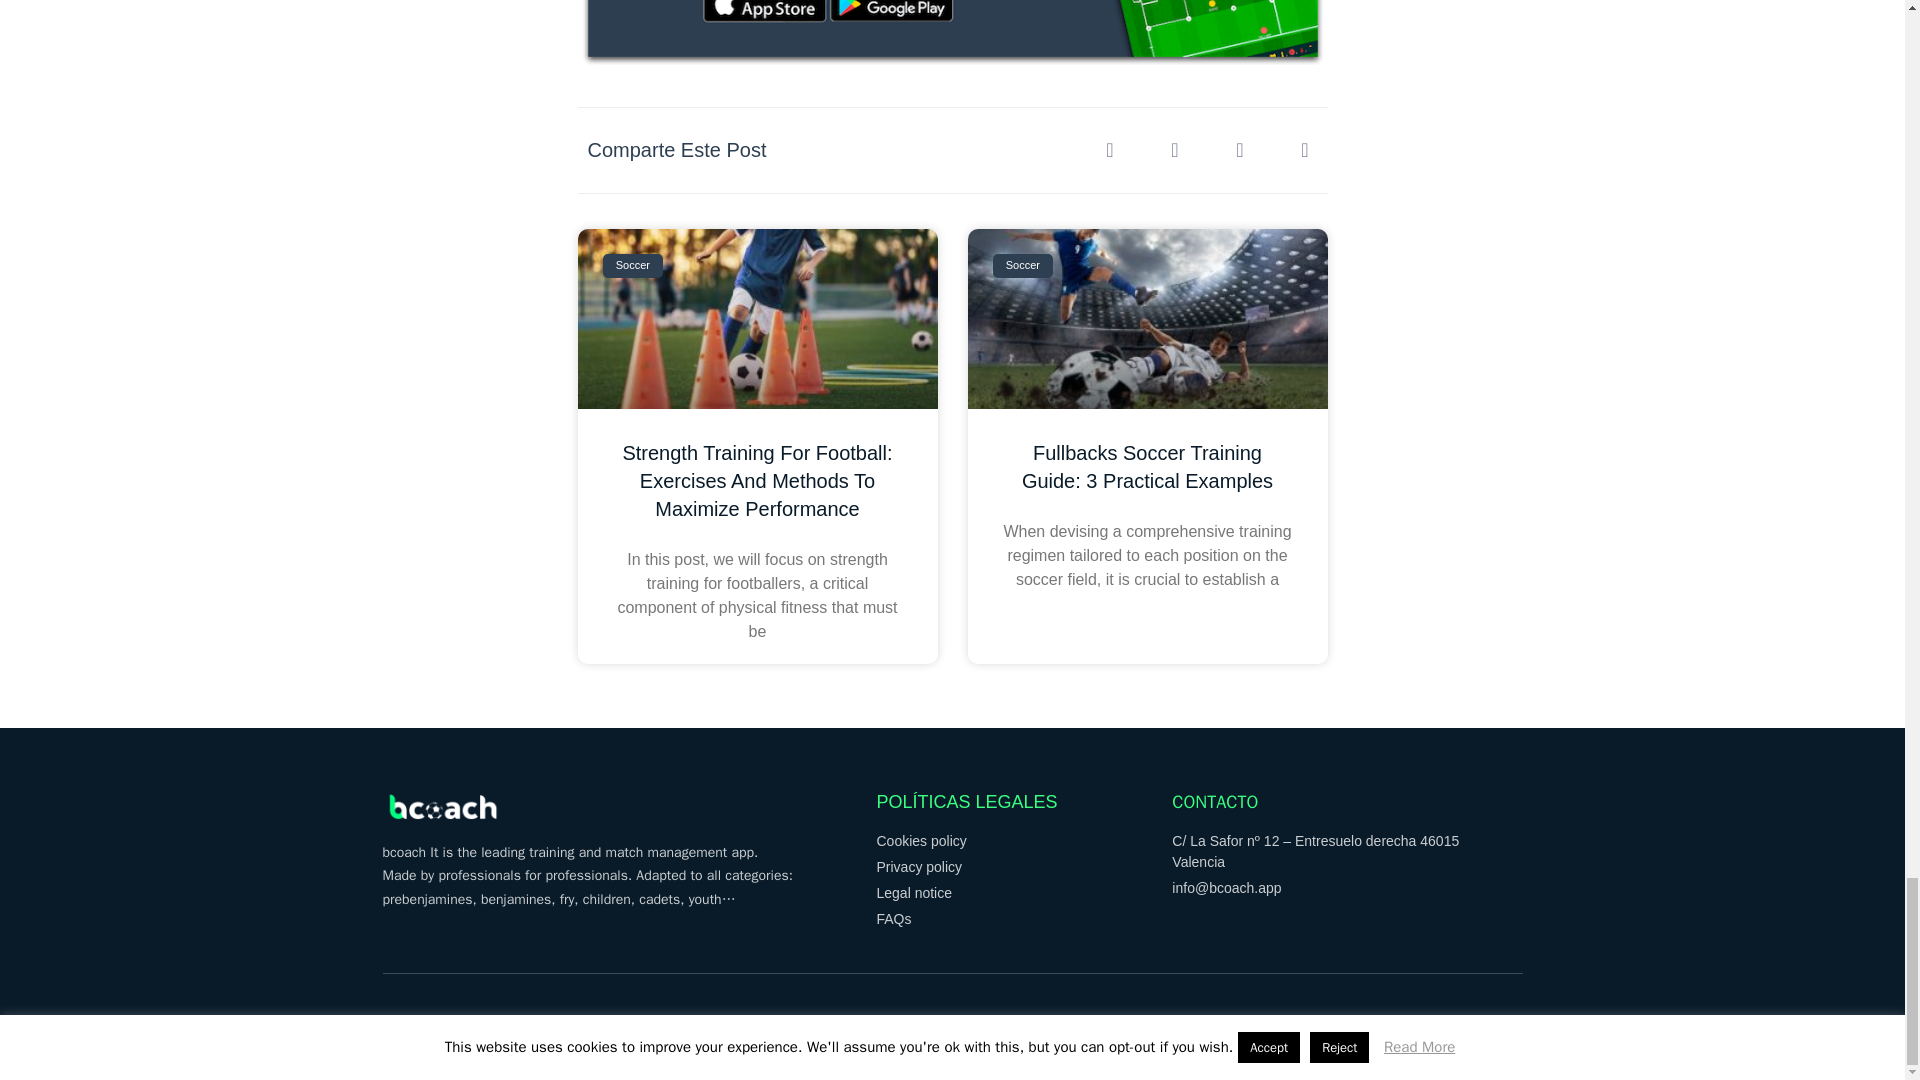  What do you see at coordinates (1146, 466) in the screenshot?
I see `Fullbacks Soccer Training Guide: 3 Practical Examples` at bounding box center [1146, 466].